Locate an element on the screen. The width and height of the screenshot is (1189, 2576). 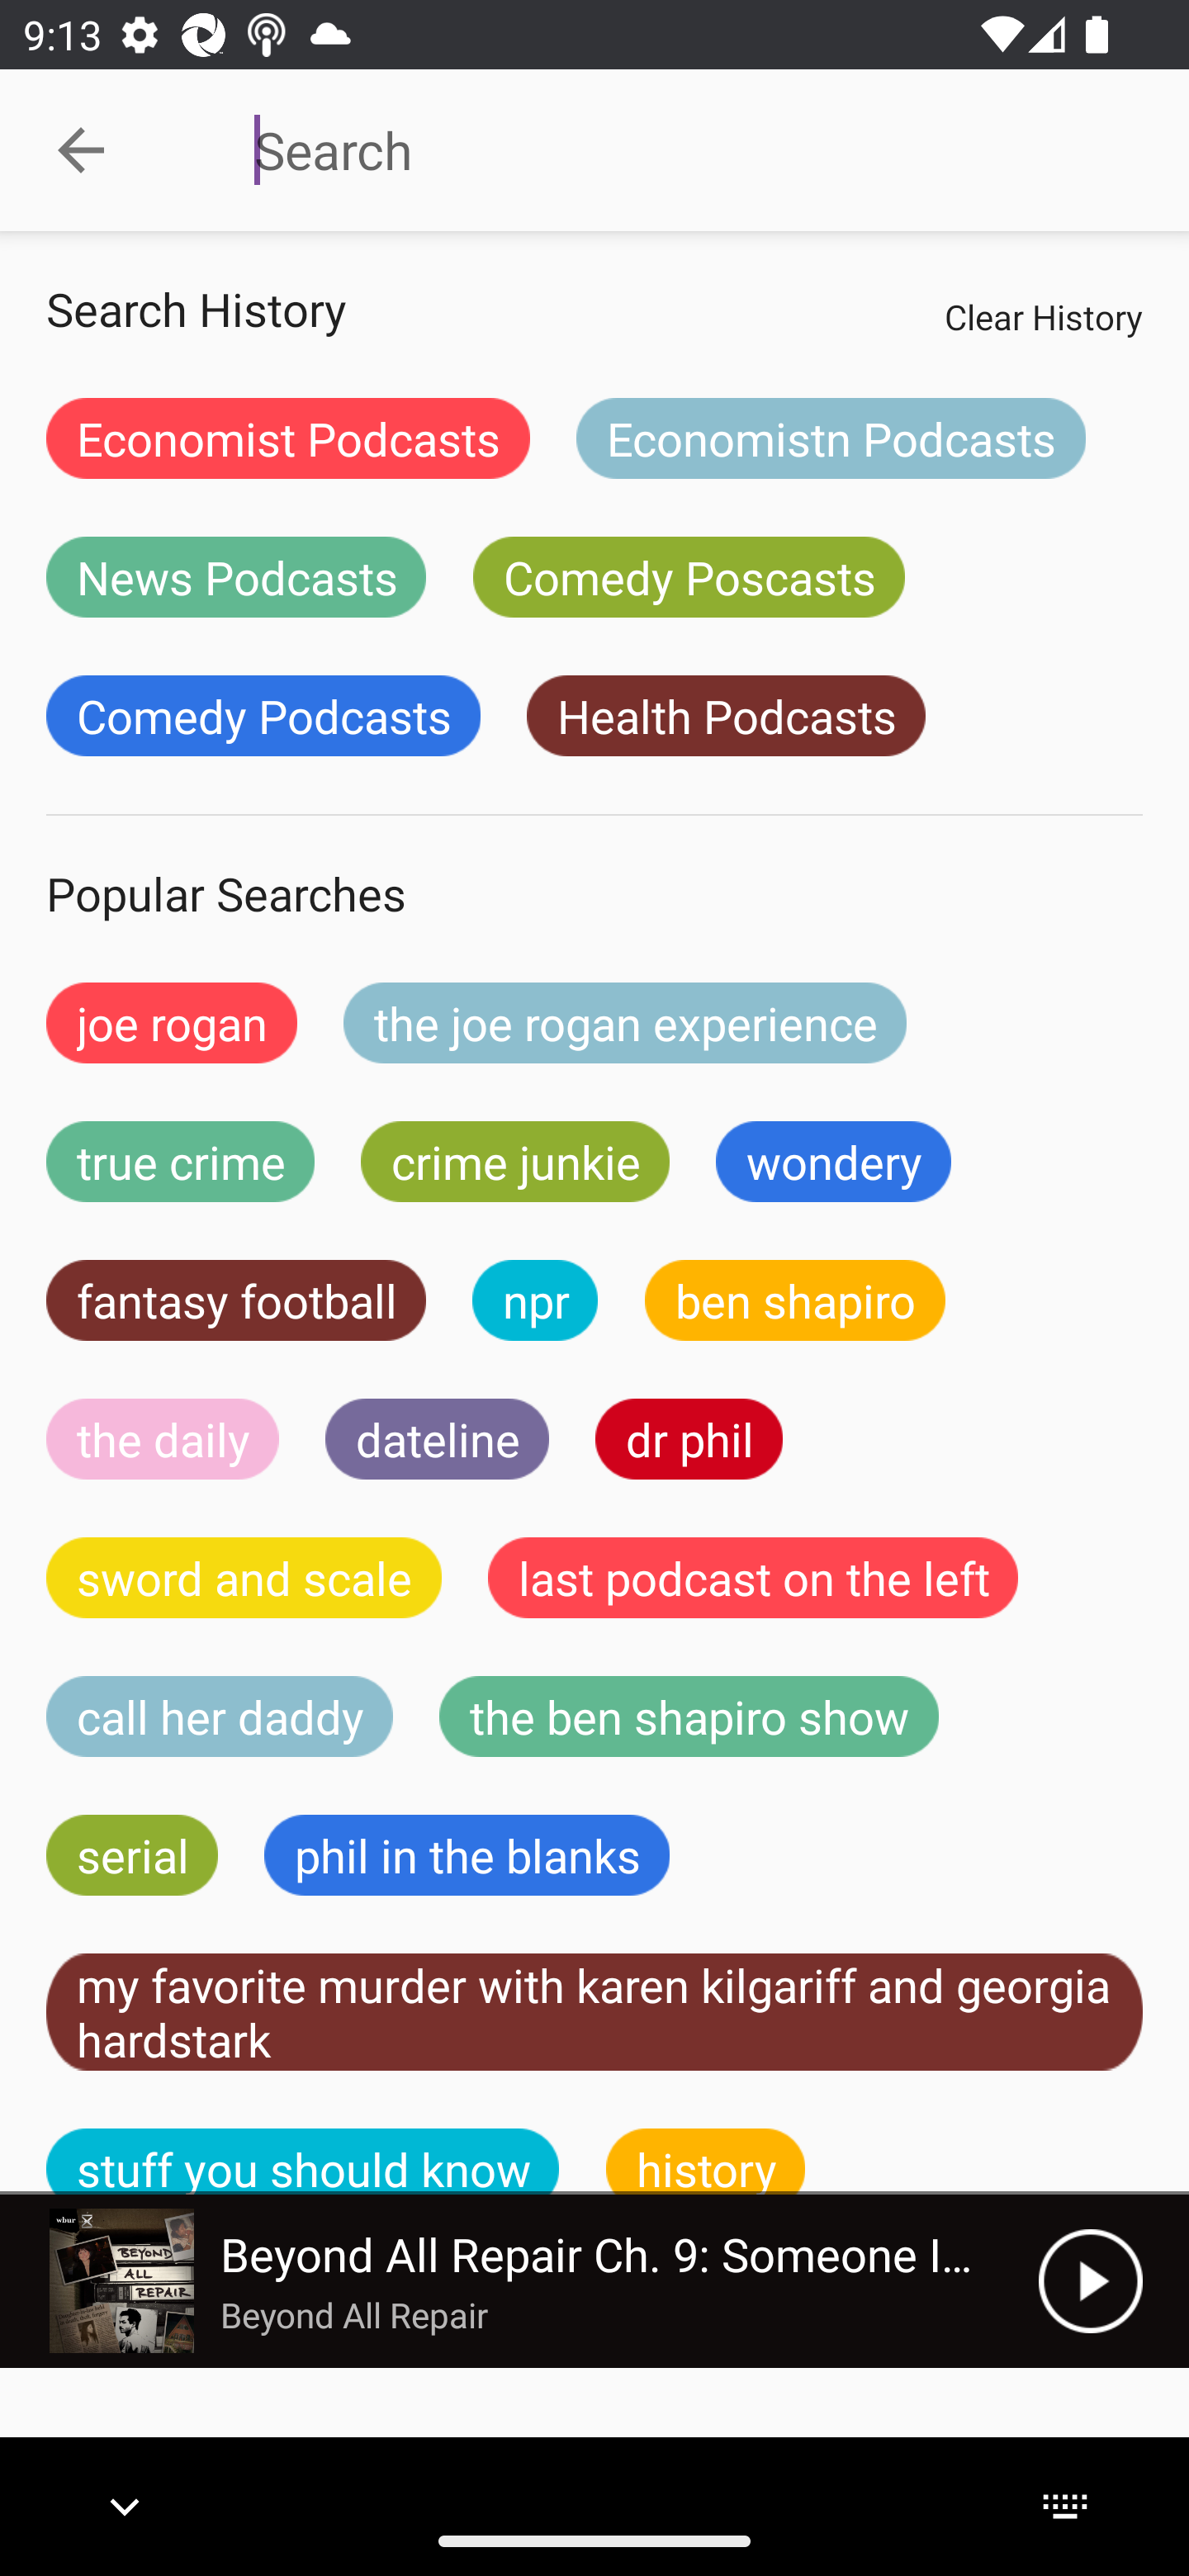
npr is located at coordinates (535, 1300).